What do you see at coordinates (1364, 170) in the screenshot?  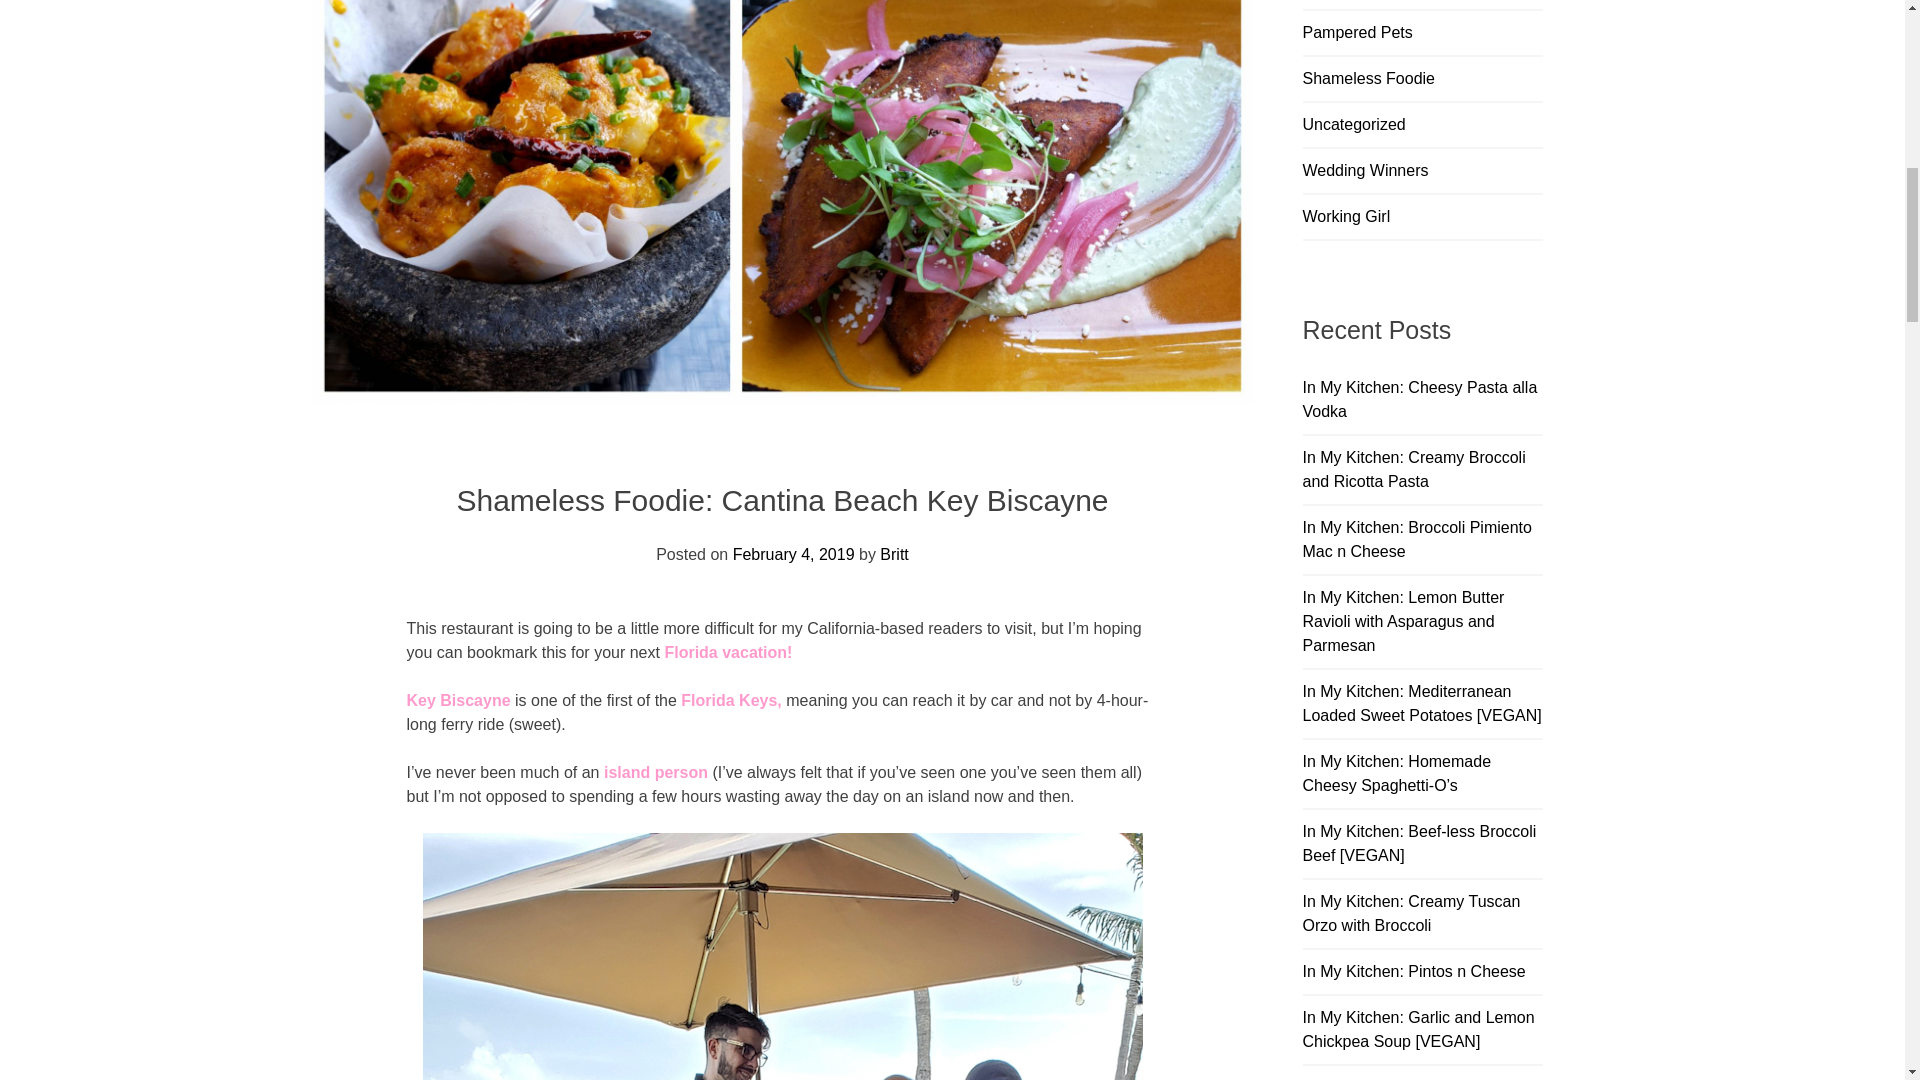 I see `Wedding Winners` at bounding box center [1364, 170].